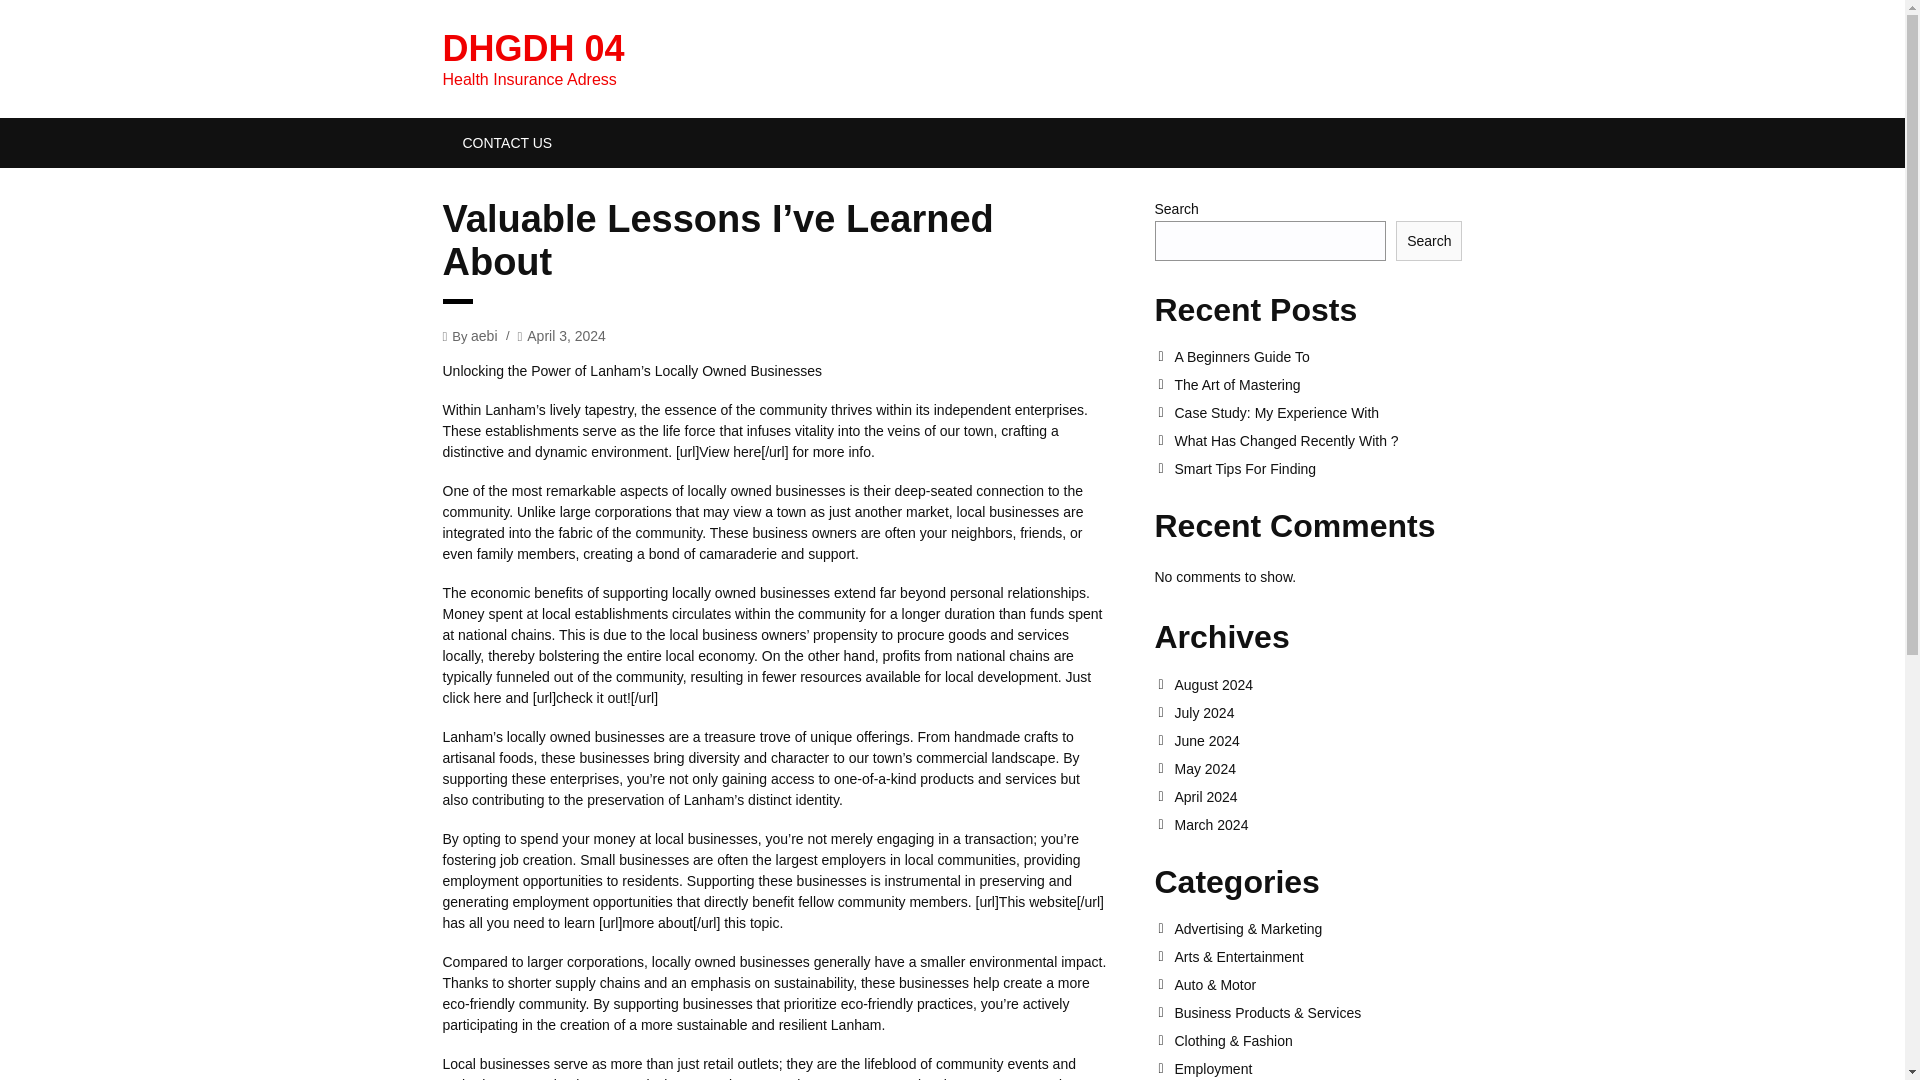  Describe the element at coordinates (1317, 796) in the screenshot. I see `April 2024` at that location.